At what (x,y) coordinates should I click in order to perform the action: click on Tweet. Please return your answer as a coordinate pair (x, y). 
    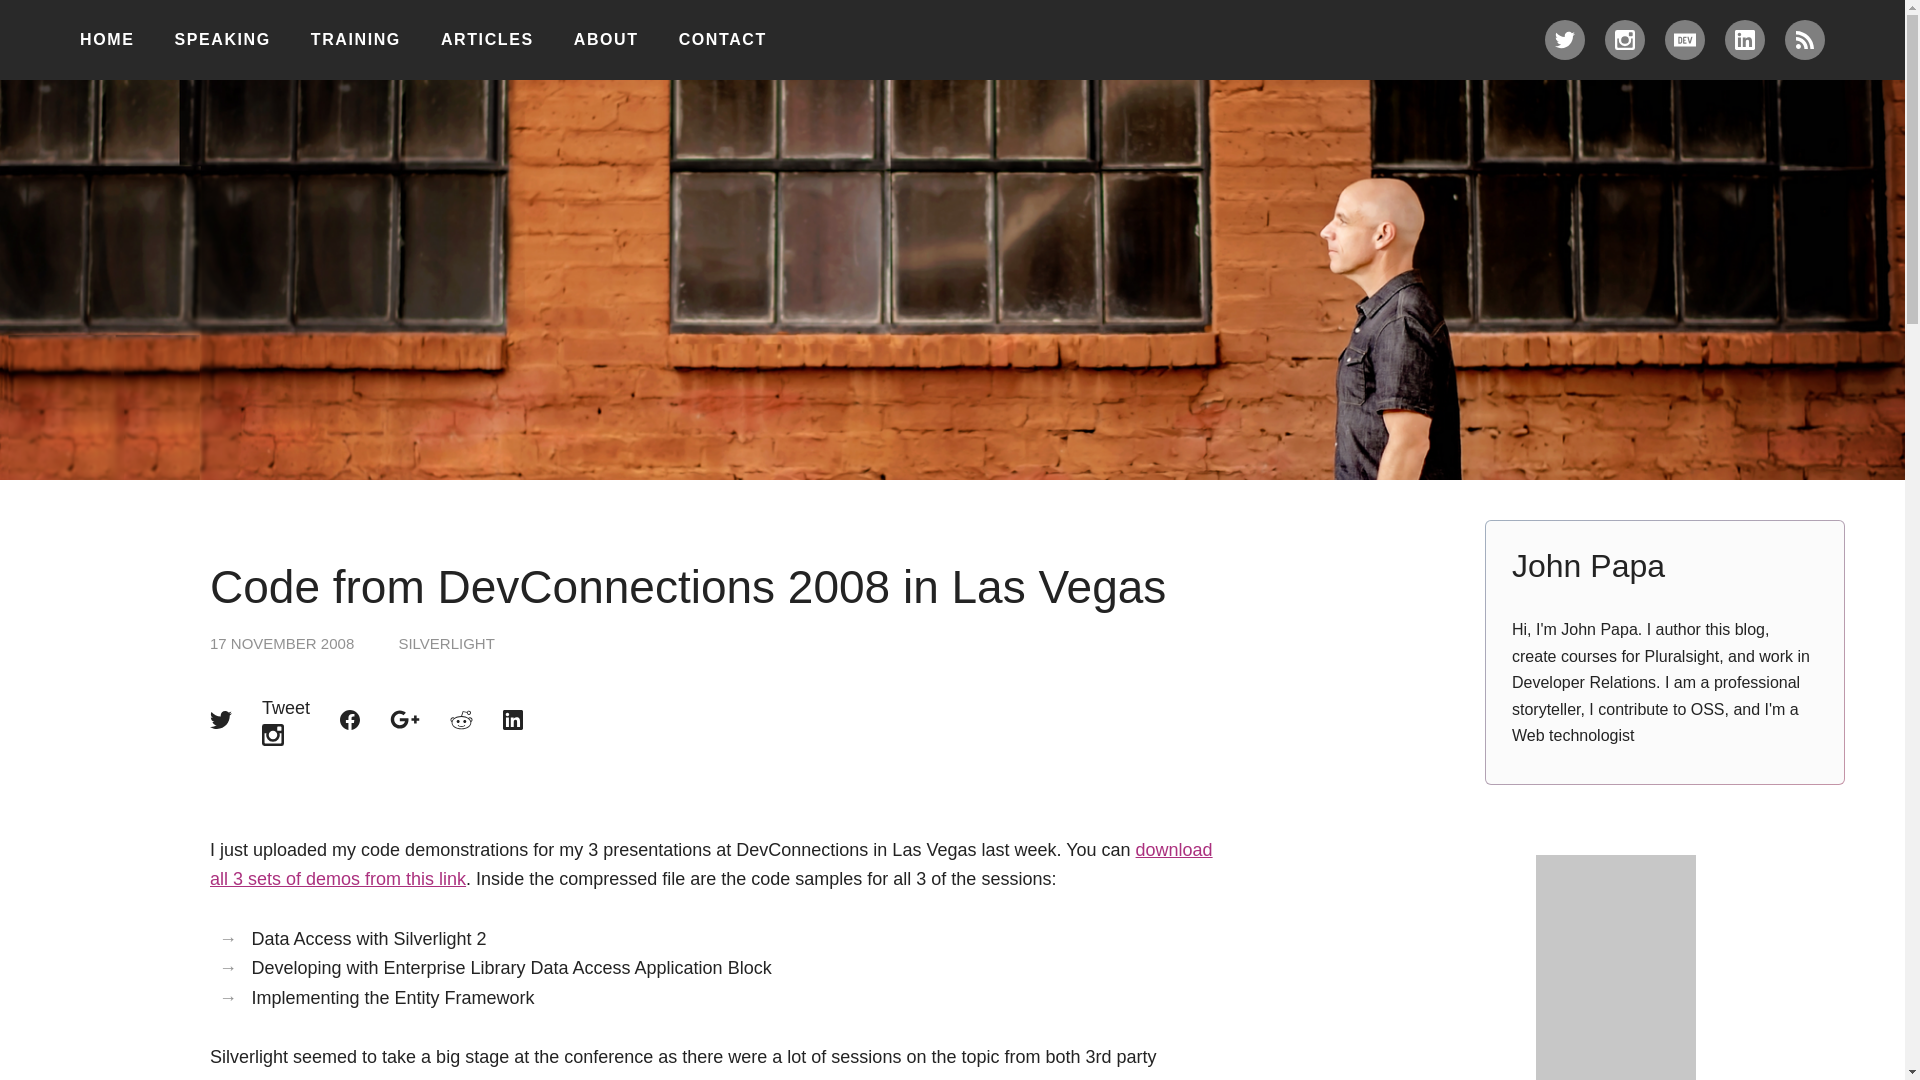
    Looking at the image, I should click on (285, 720).